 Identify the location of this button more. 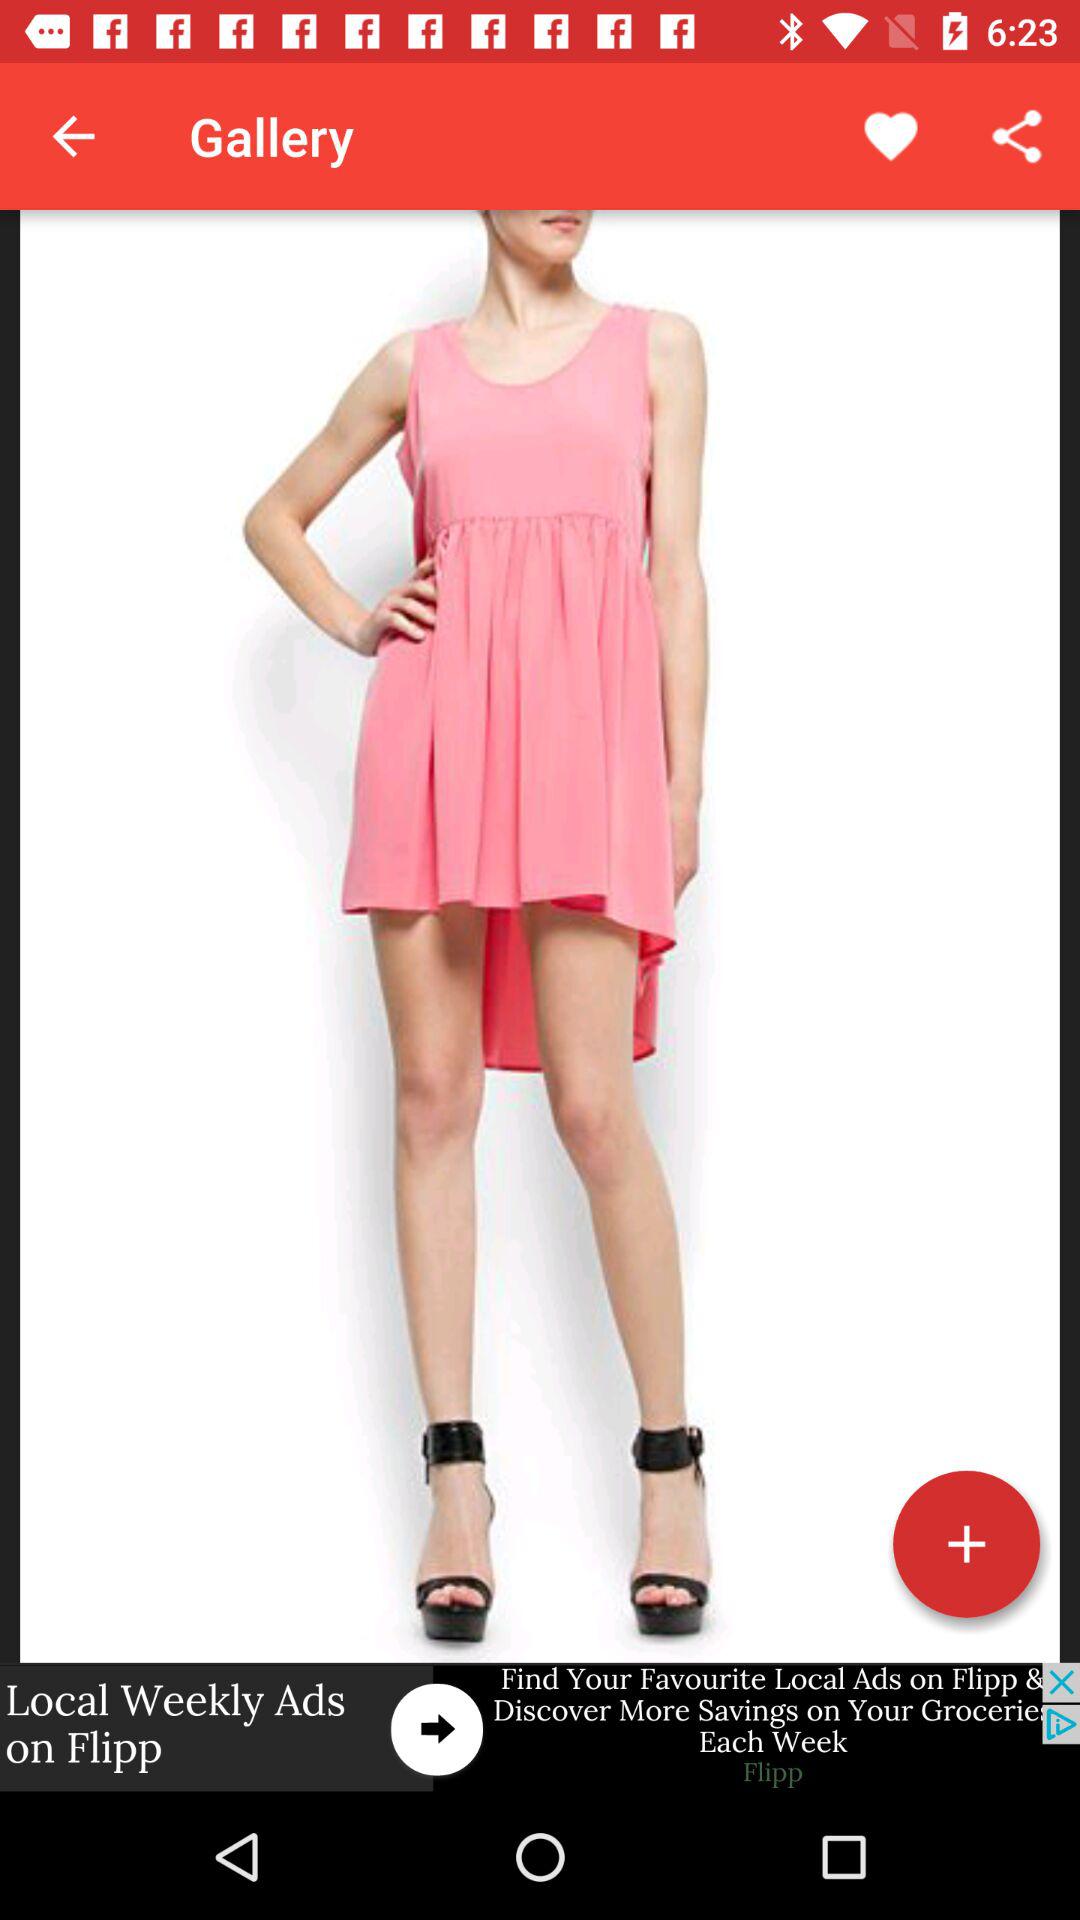
(966, 1544).